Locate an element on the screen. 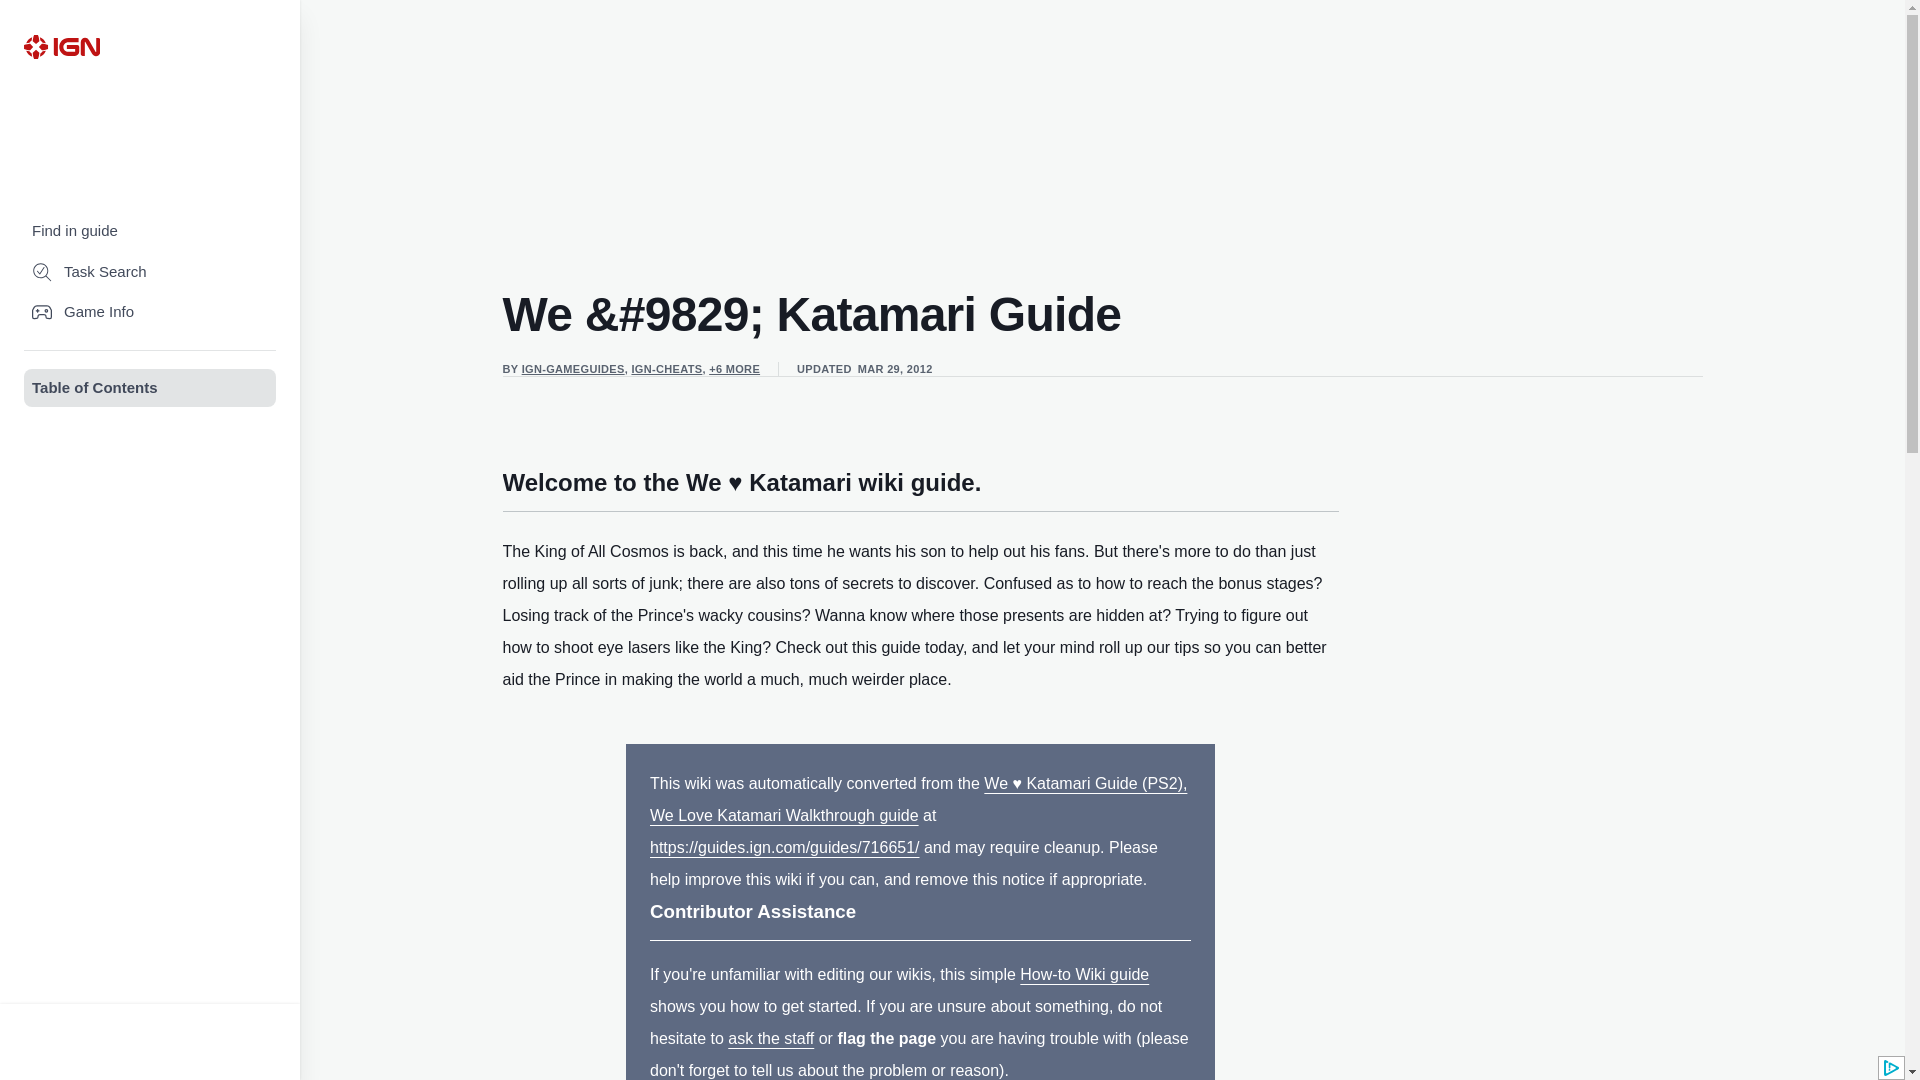 Image resolution: width=1920 pixels, height=1080 pixels. Task Search is located at coordinates (150, 272).